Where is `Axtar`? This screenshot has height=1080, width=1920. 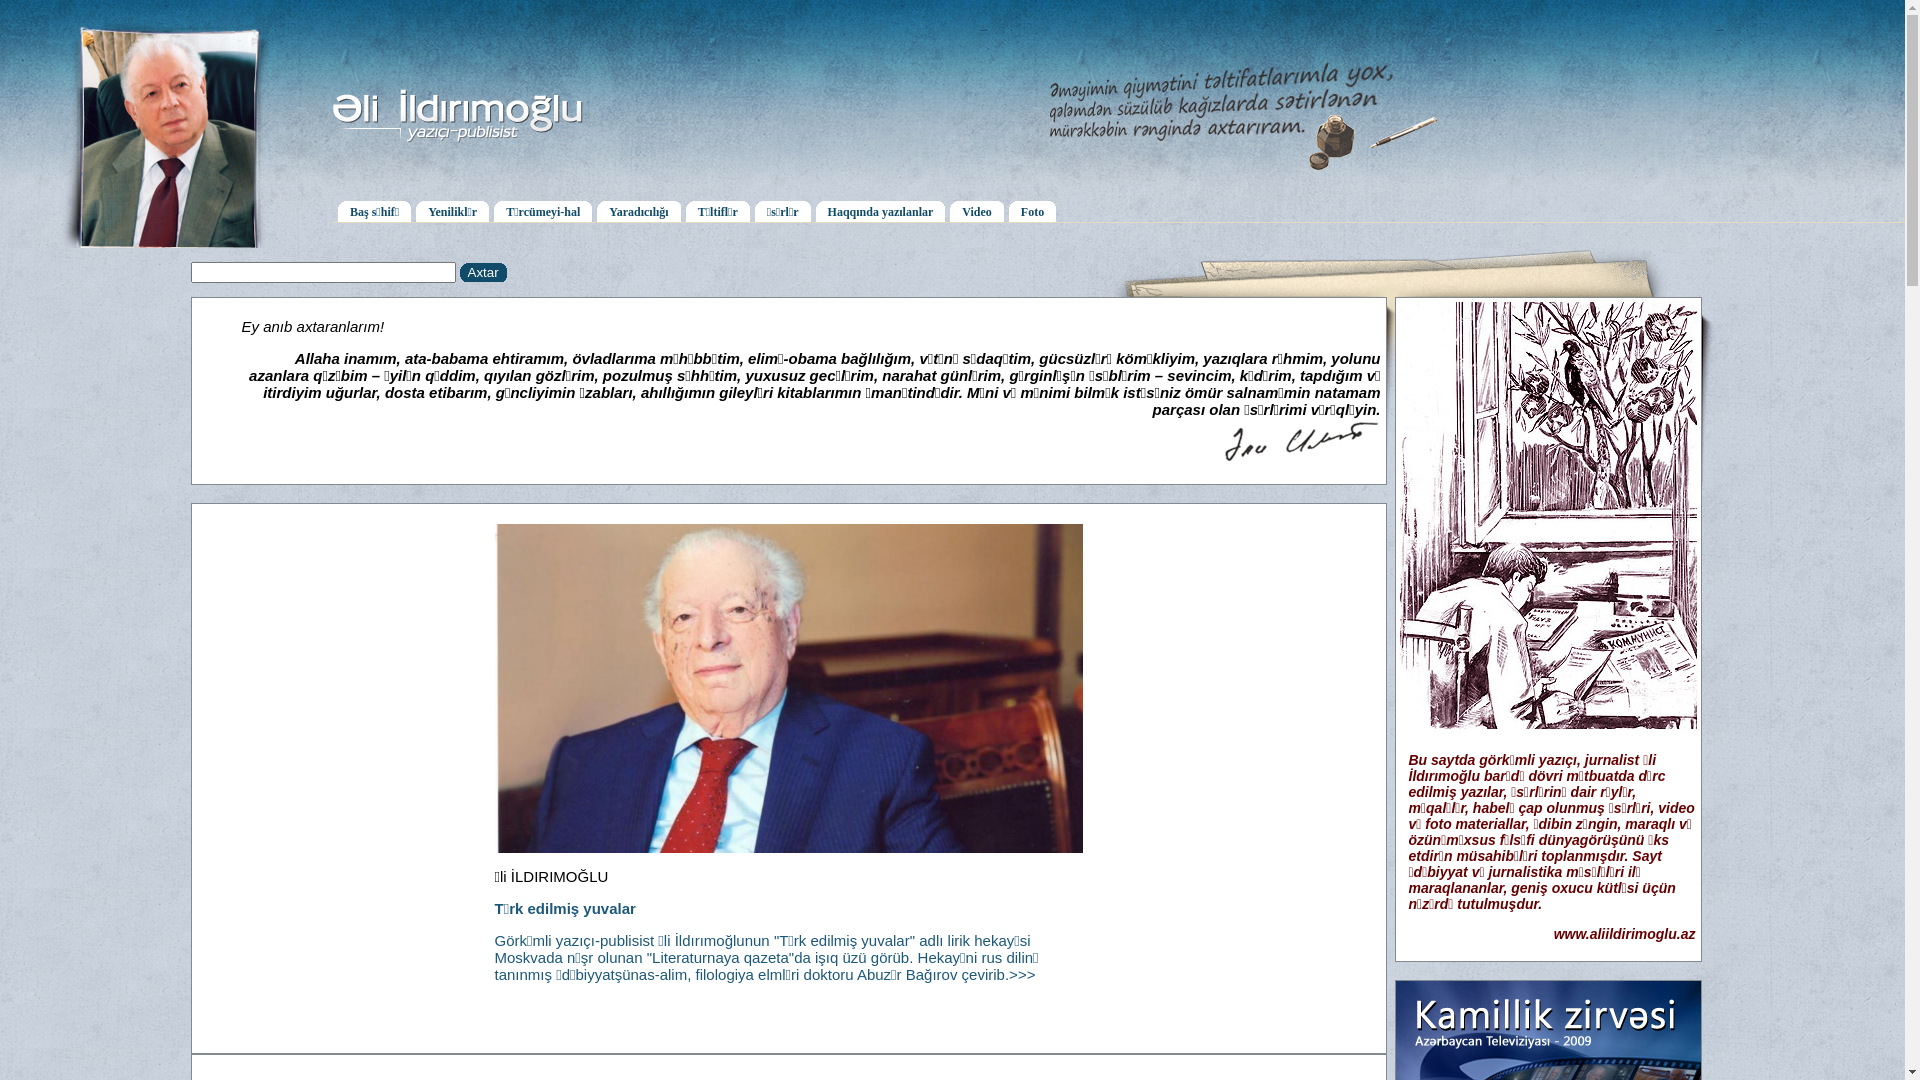 Axtar is located at coordinates (483, 272).